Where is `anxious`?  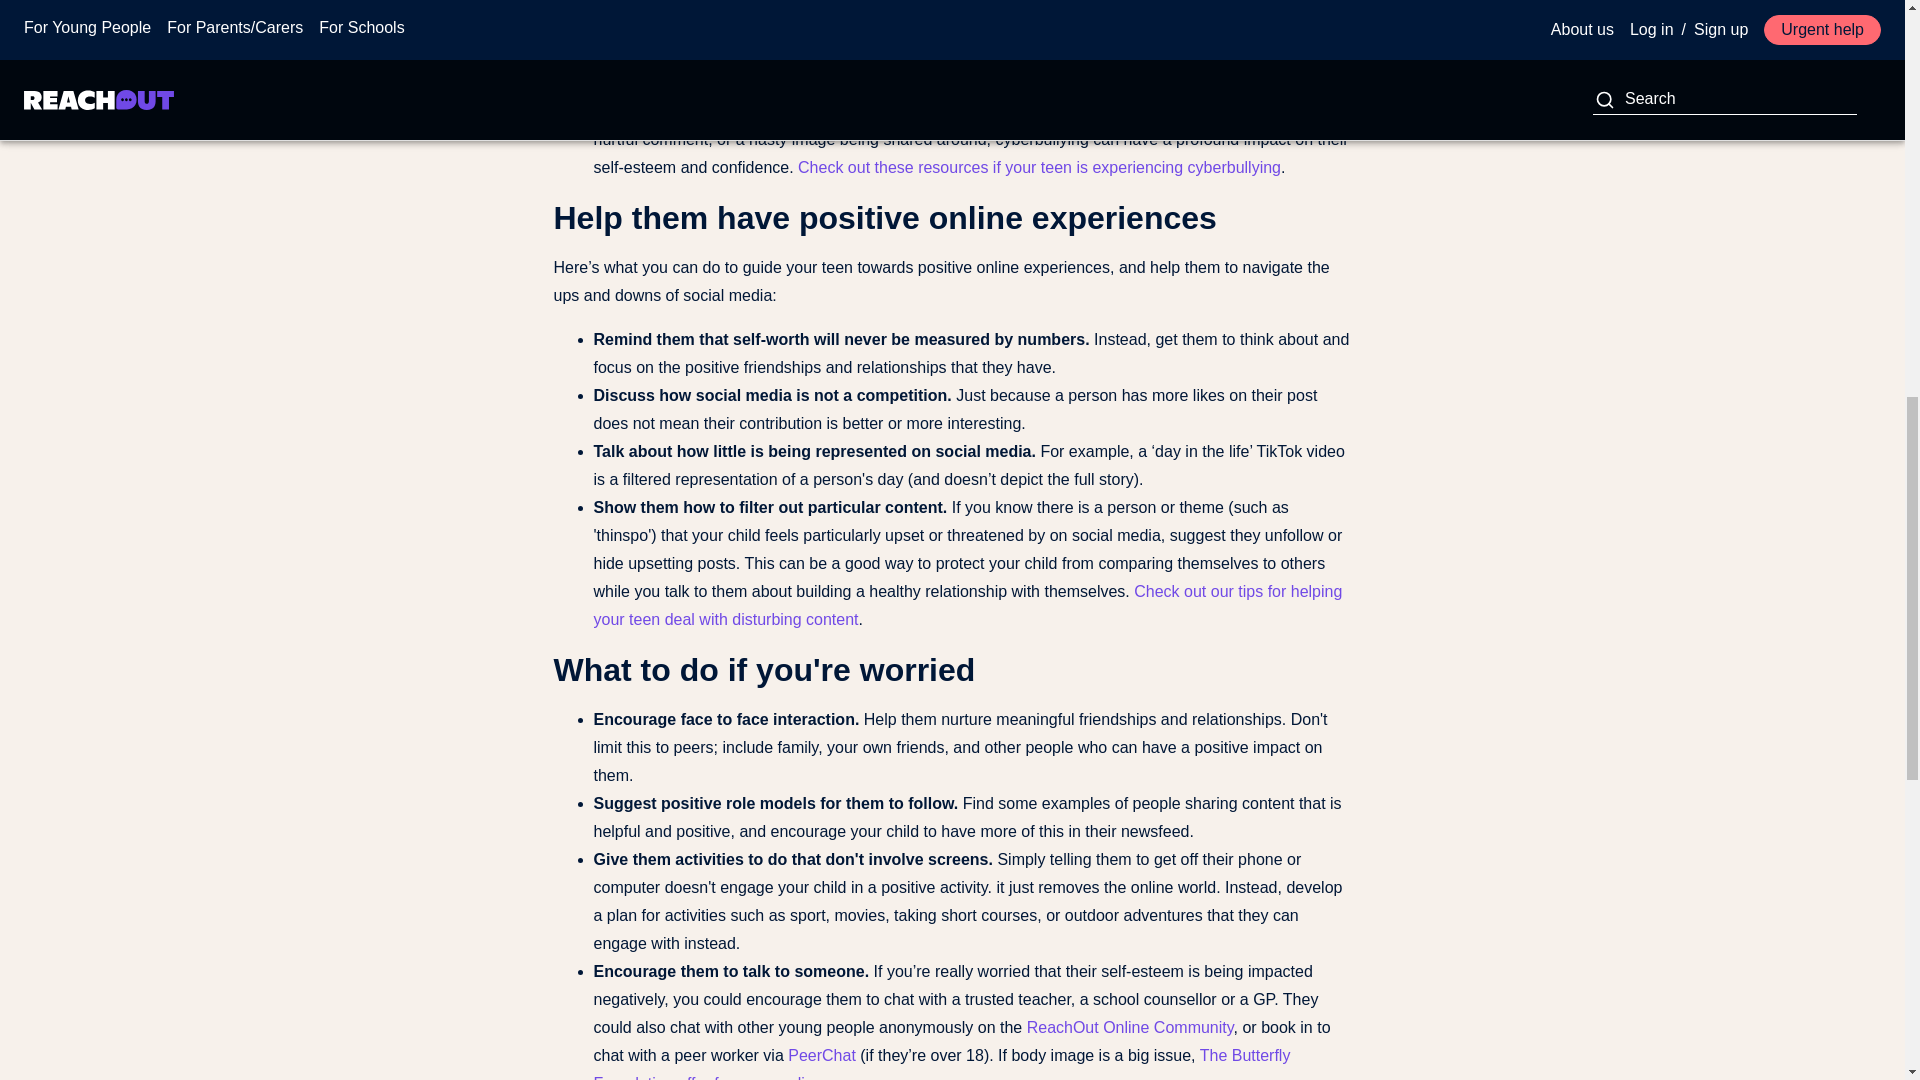 anxious is located at coordinates (994, 55).